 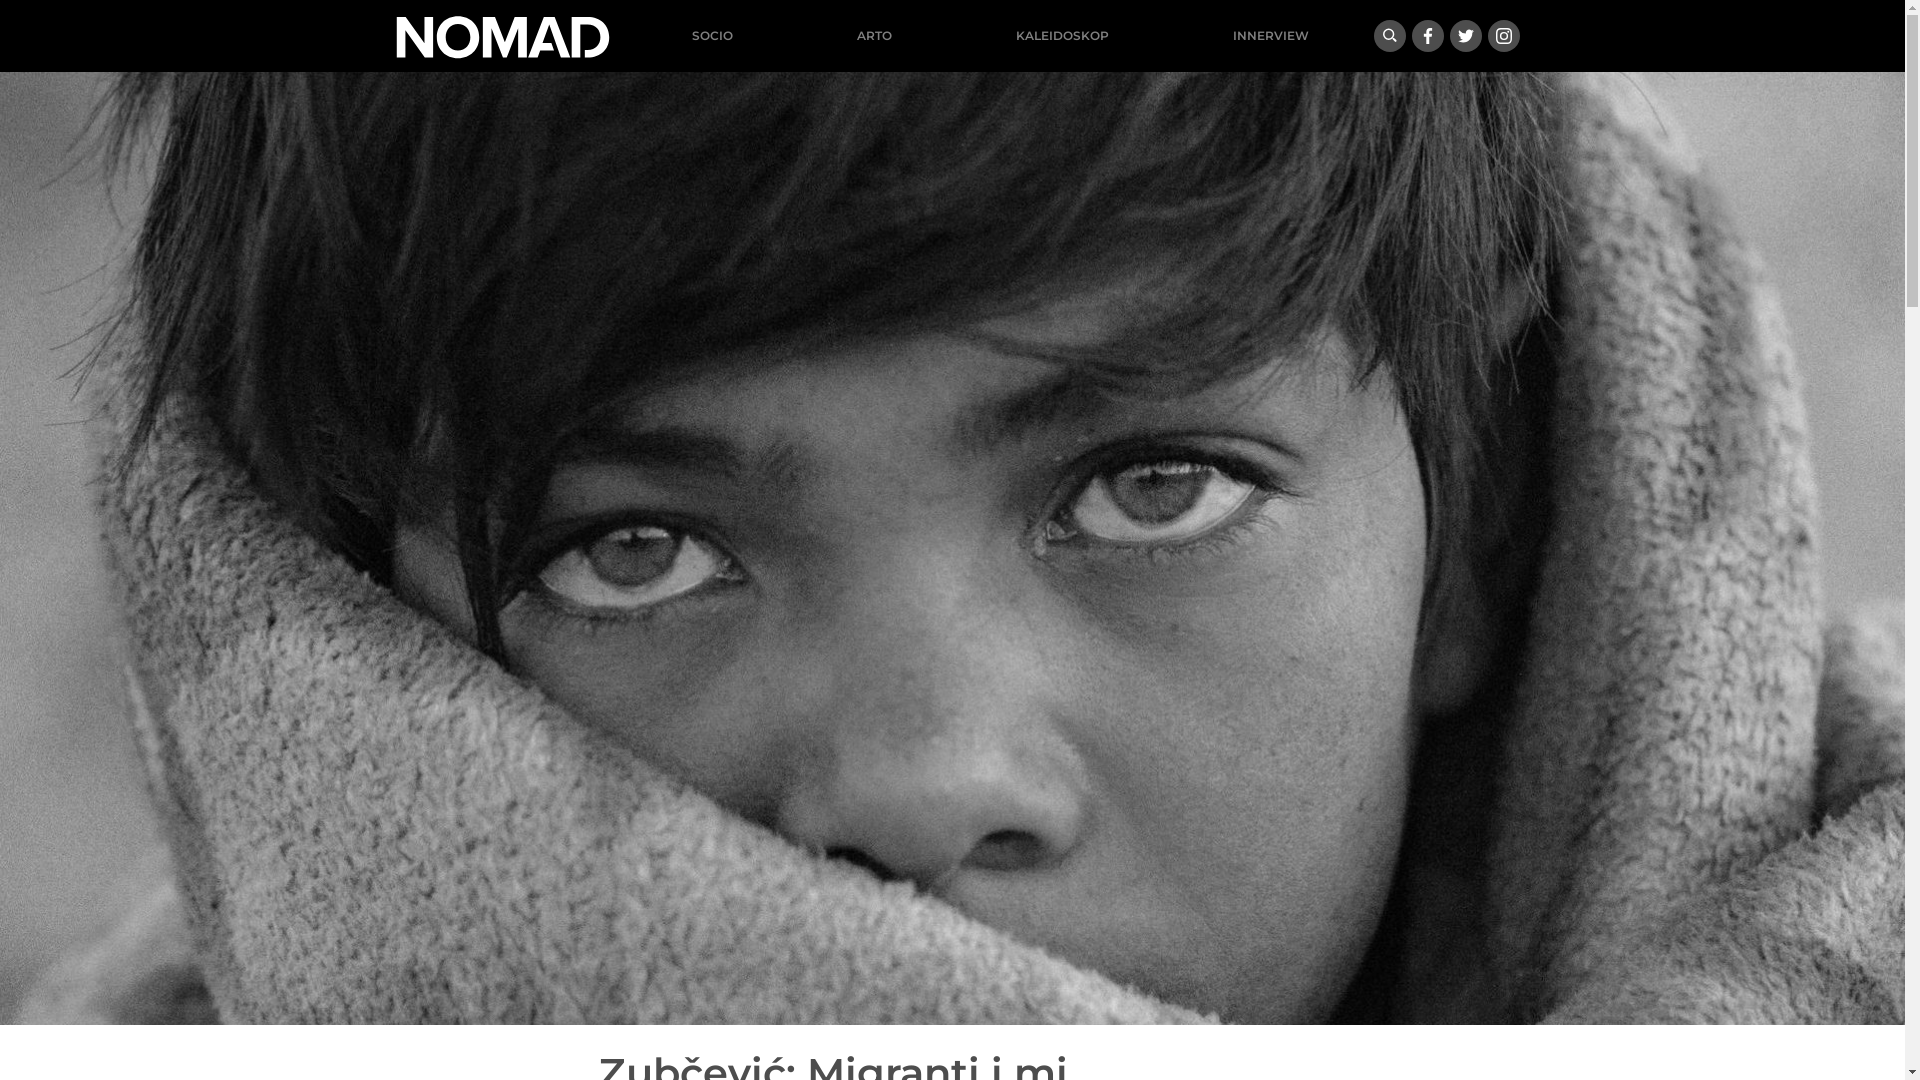 I want to click on Search, so click(x=1390, y=36).